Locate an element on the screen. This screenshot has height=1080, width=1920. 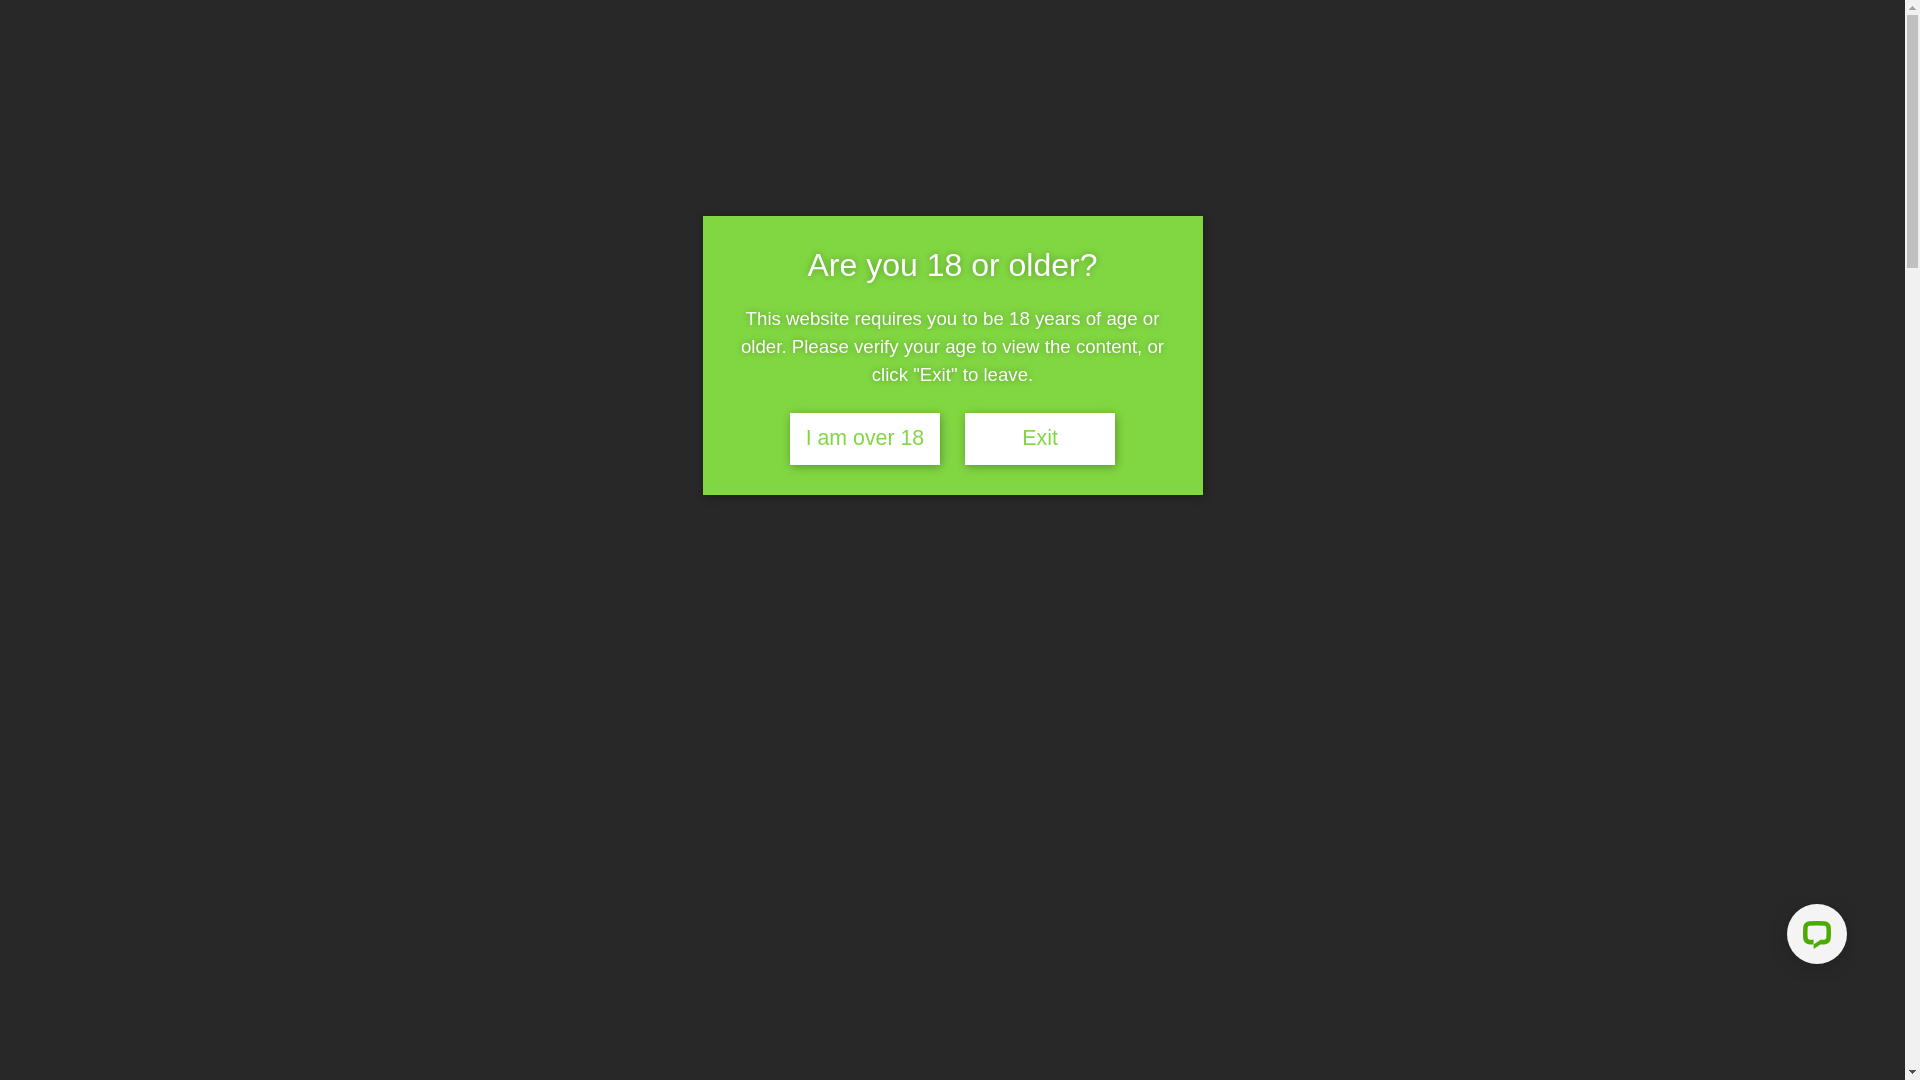
HOME is located at coordinates (932, 44).